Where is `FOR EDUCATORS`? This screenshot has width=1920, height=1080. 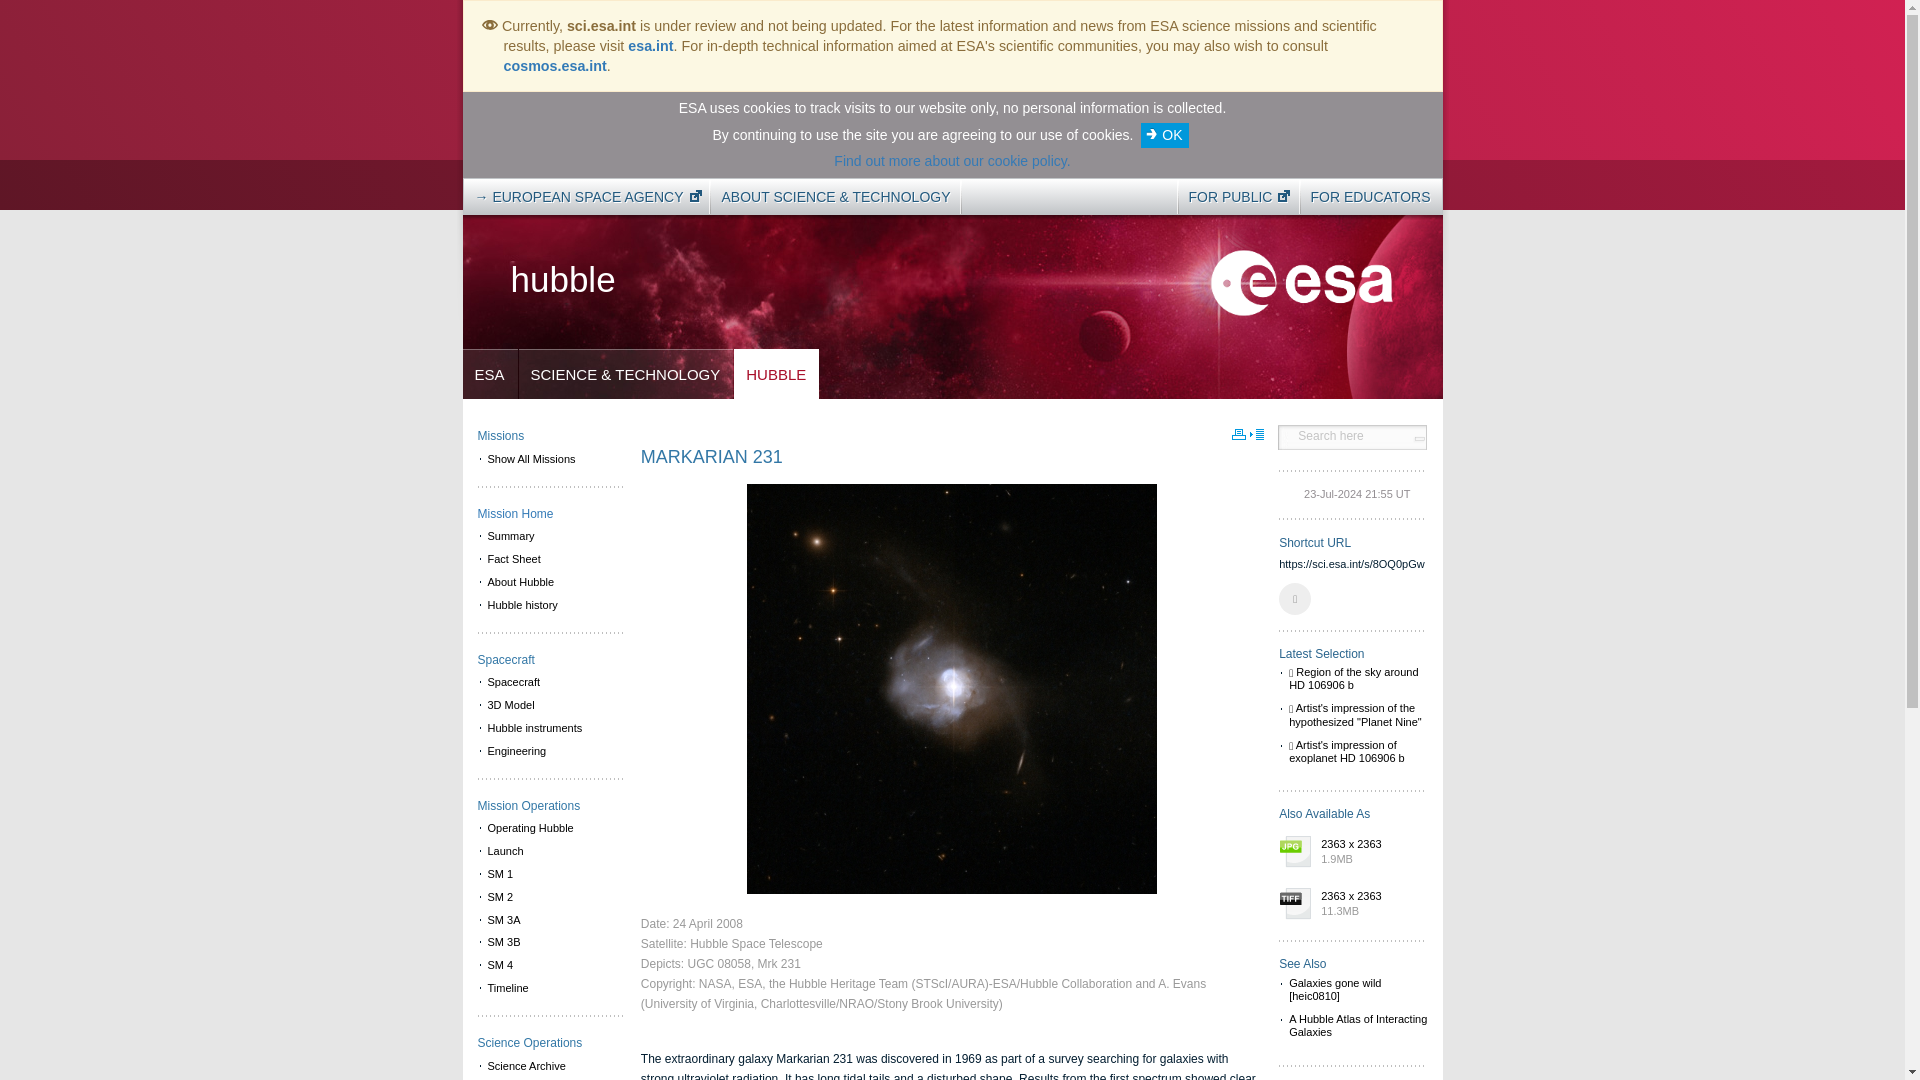
FOR EDUCATORS is located at coordinates (1370, 196).